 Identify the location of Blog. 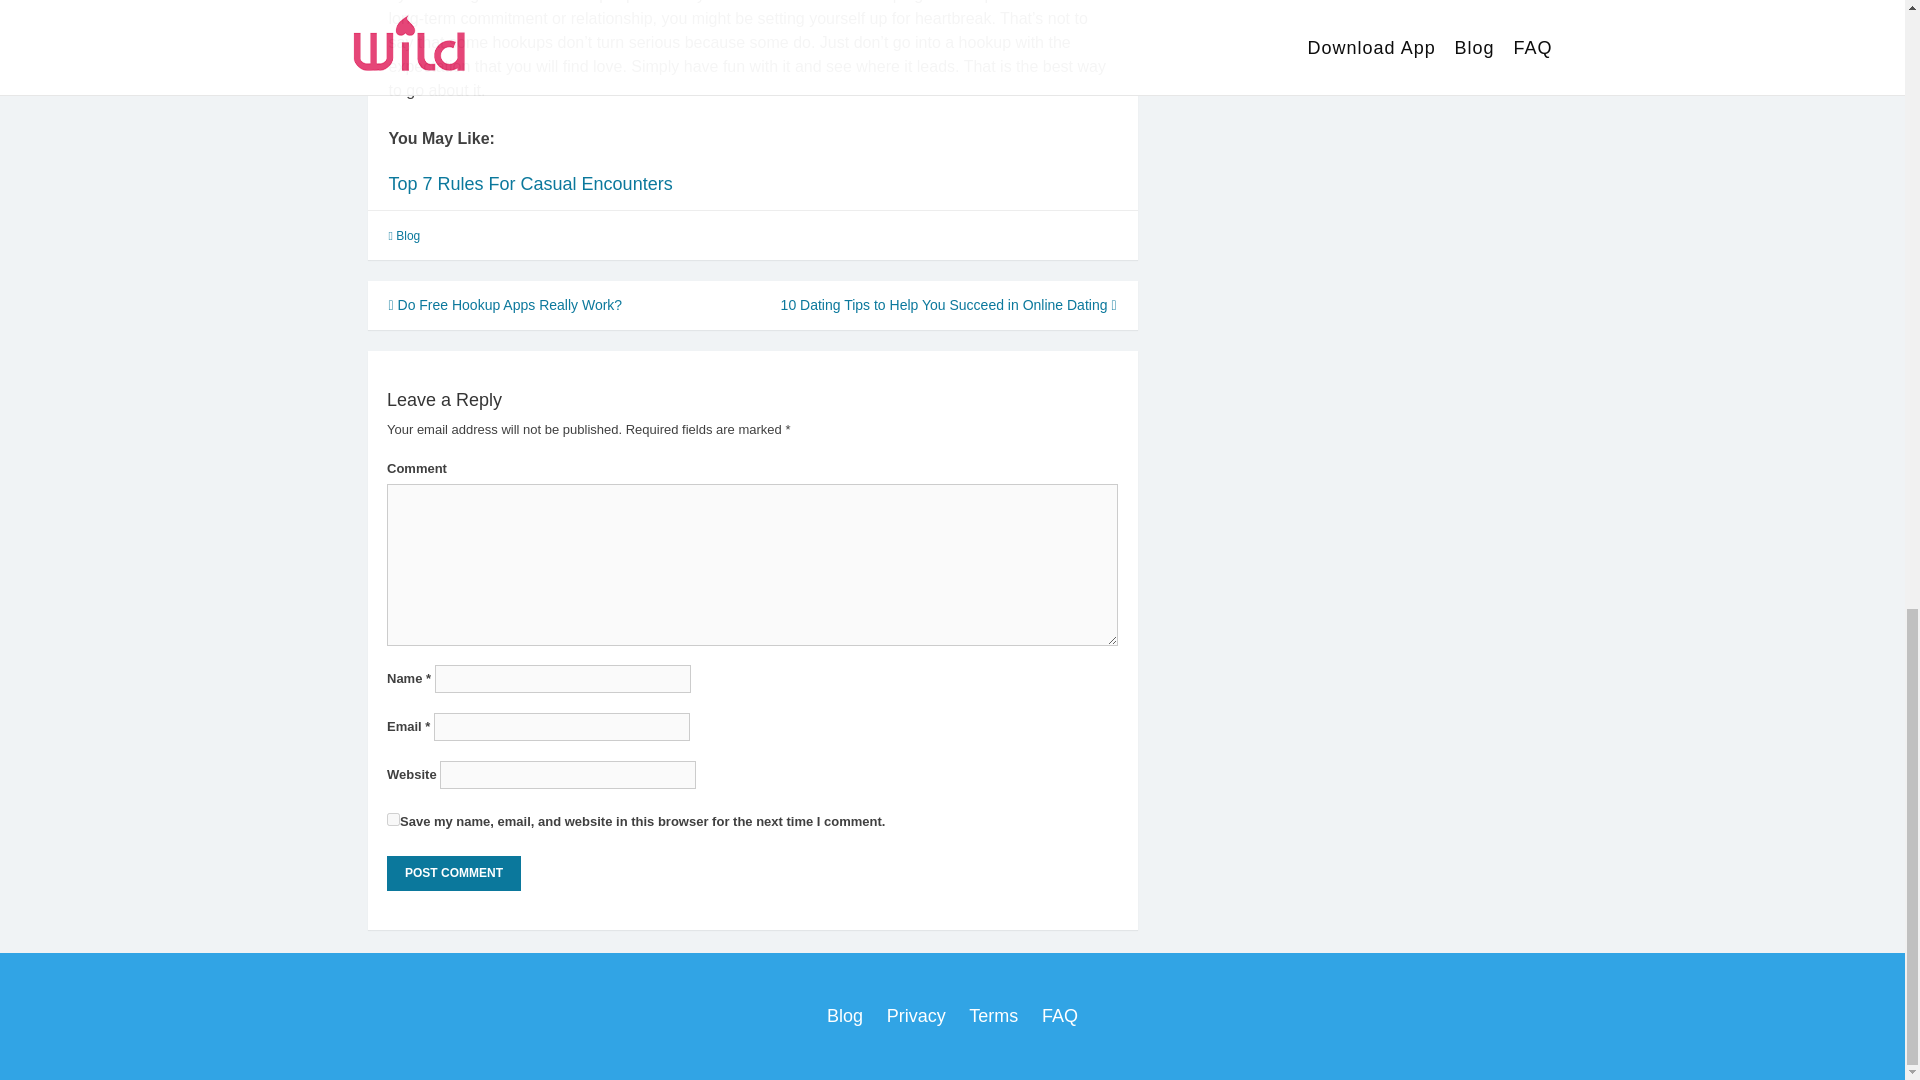
(844, 1016).